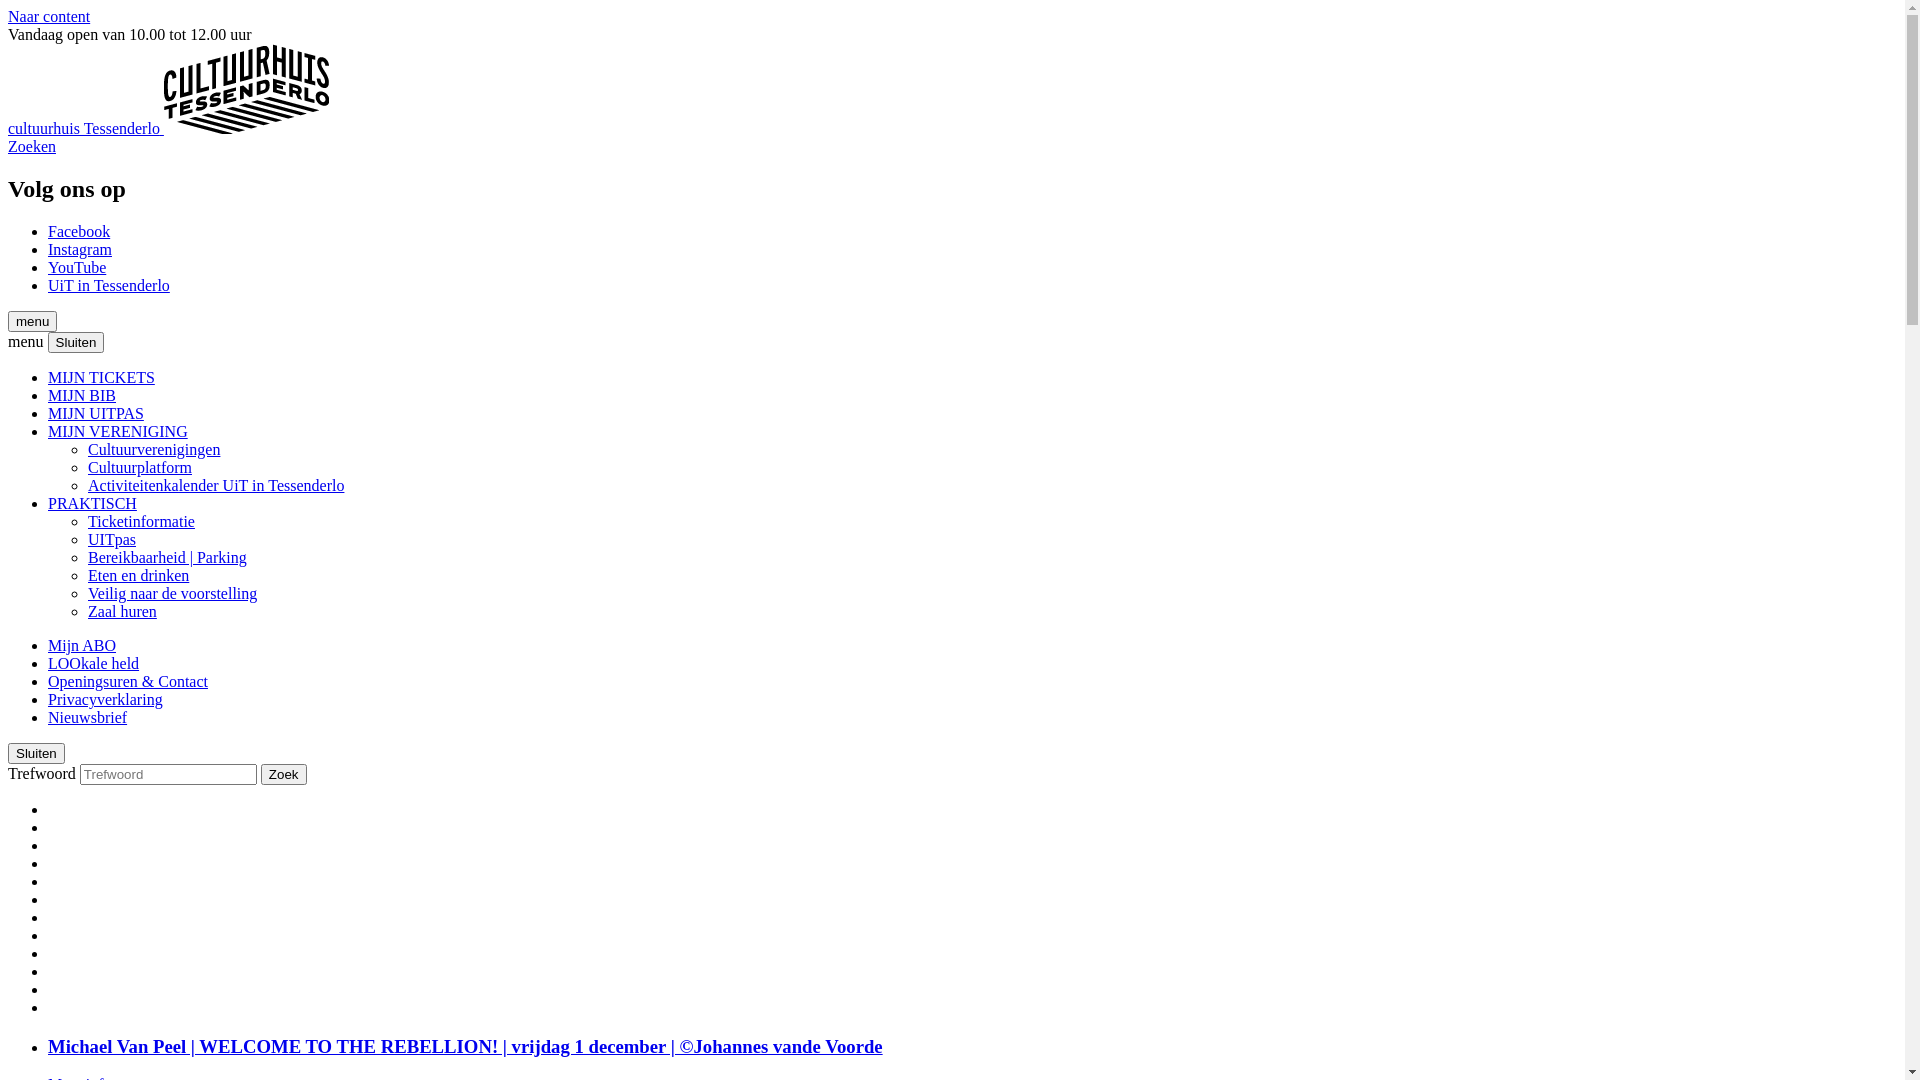  What do you see at coordinates (142, 522) in the screenshot?
I see `Ticketinformatie` at bounding box center [142, 522].